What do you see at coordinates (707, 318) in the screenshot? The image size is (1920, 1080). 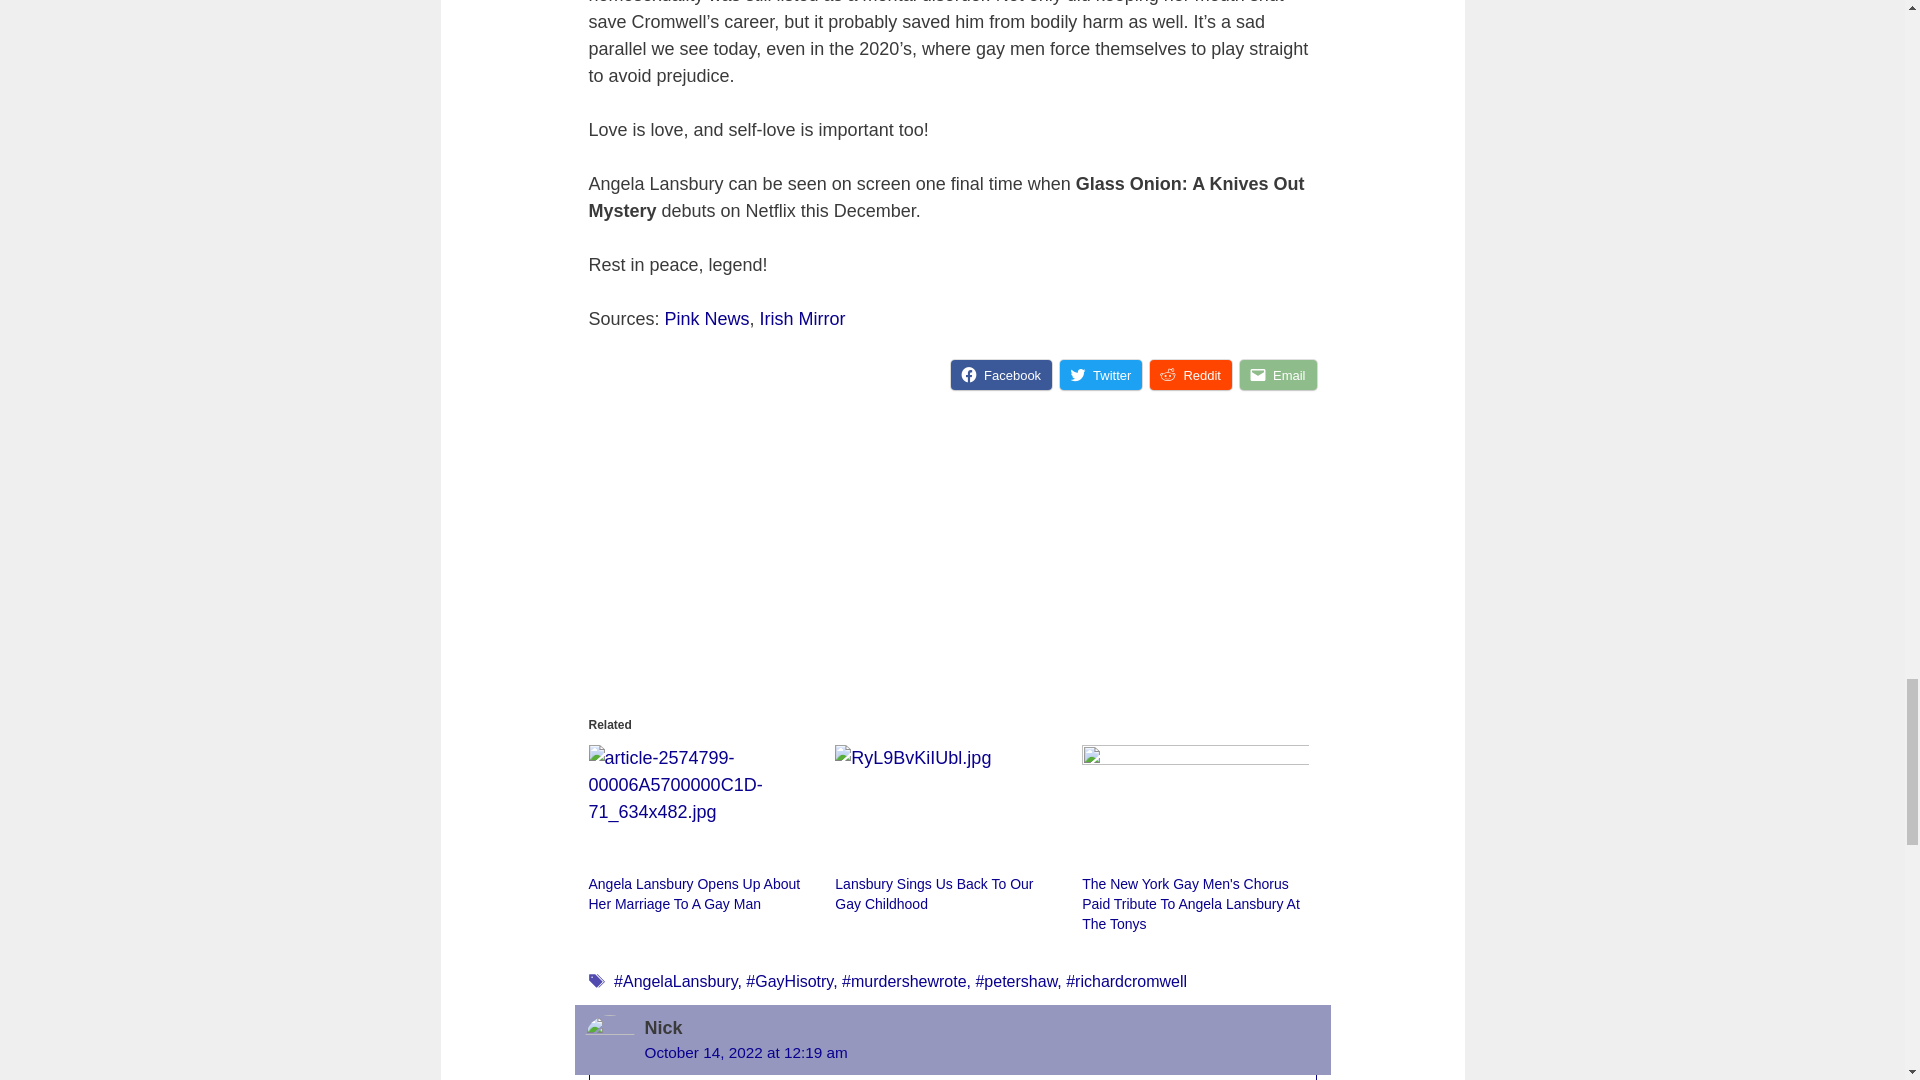 I see `Pink News` at bounding box center [707, 318].